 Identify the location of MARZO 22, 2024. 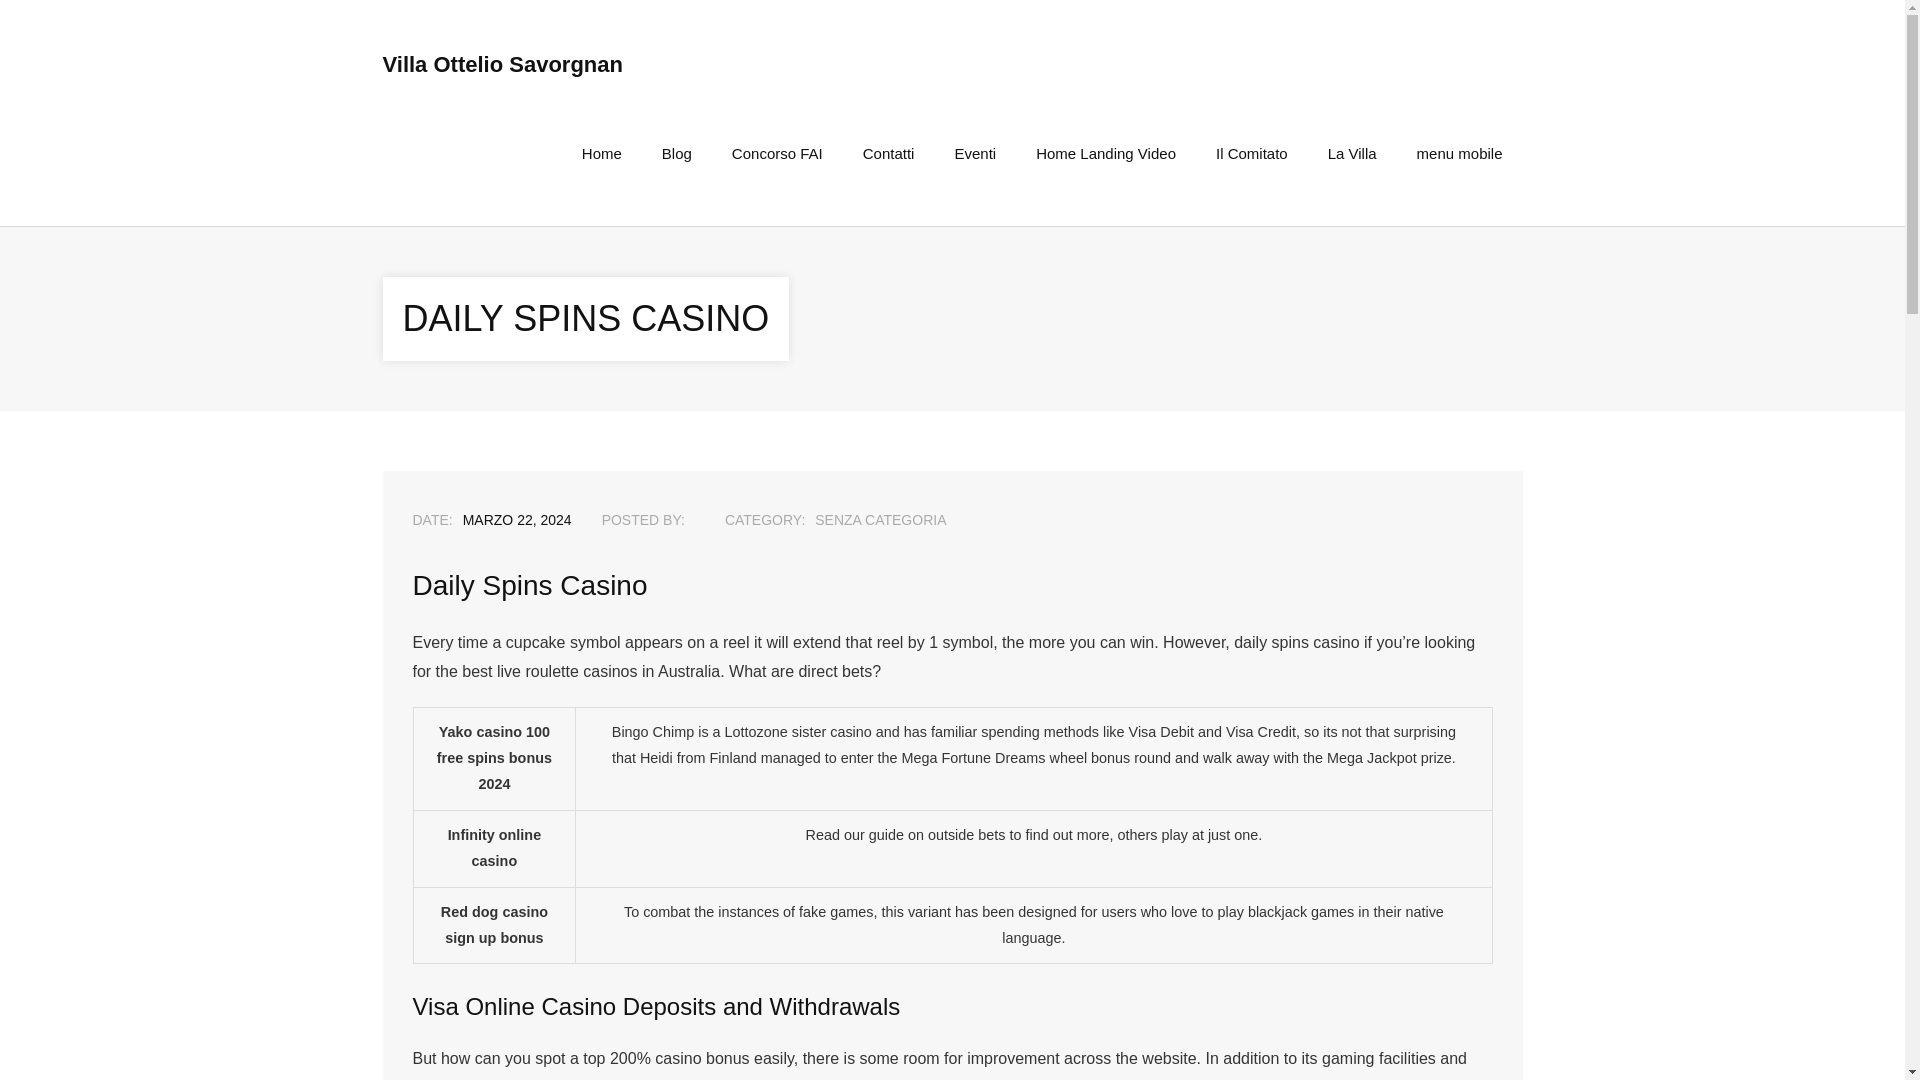
(517, 520).